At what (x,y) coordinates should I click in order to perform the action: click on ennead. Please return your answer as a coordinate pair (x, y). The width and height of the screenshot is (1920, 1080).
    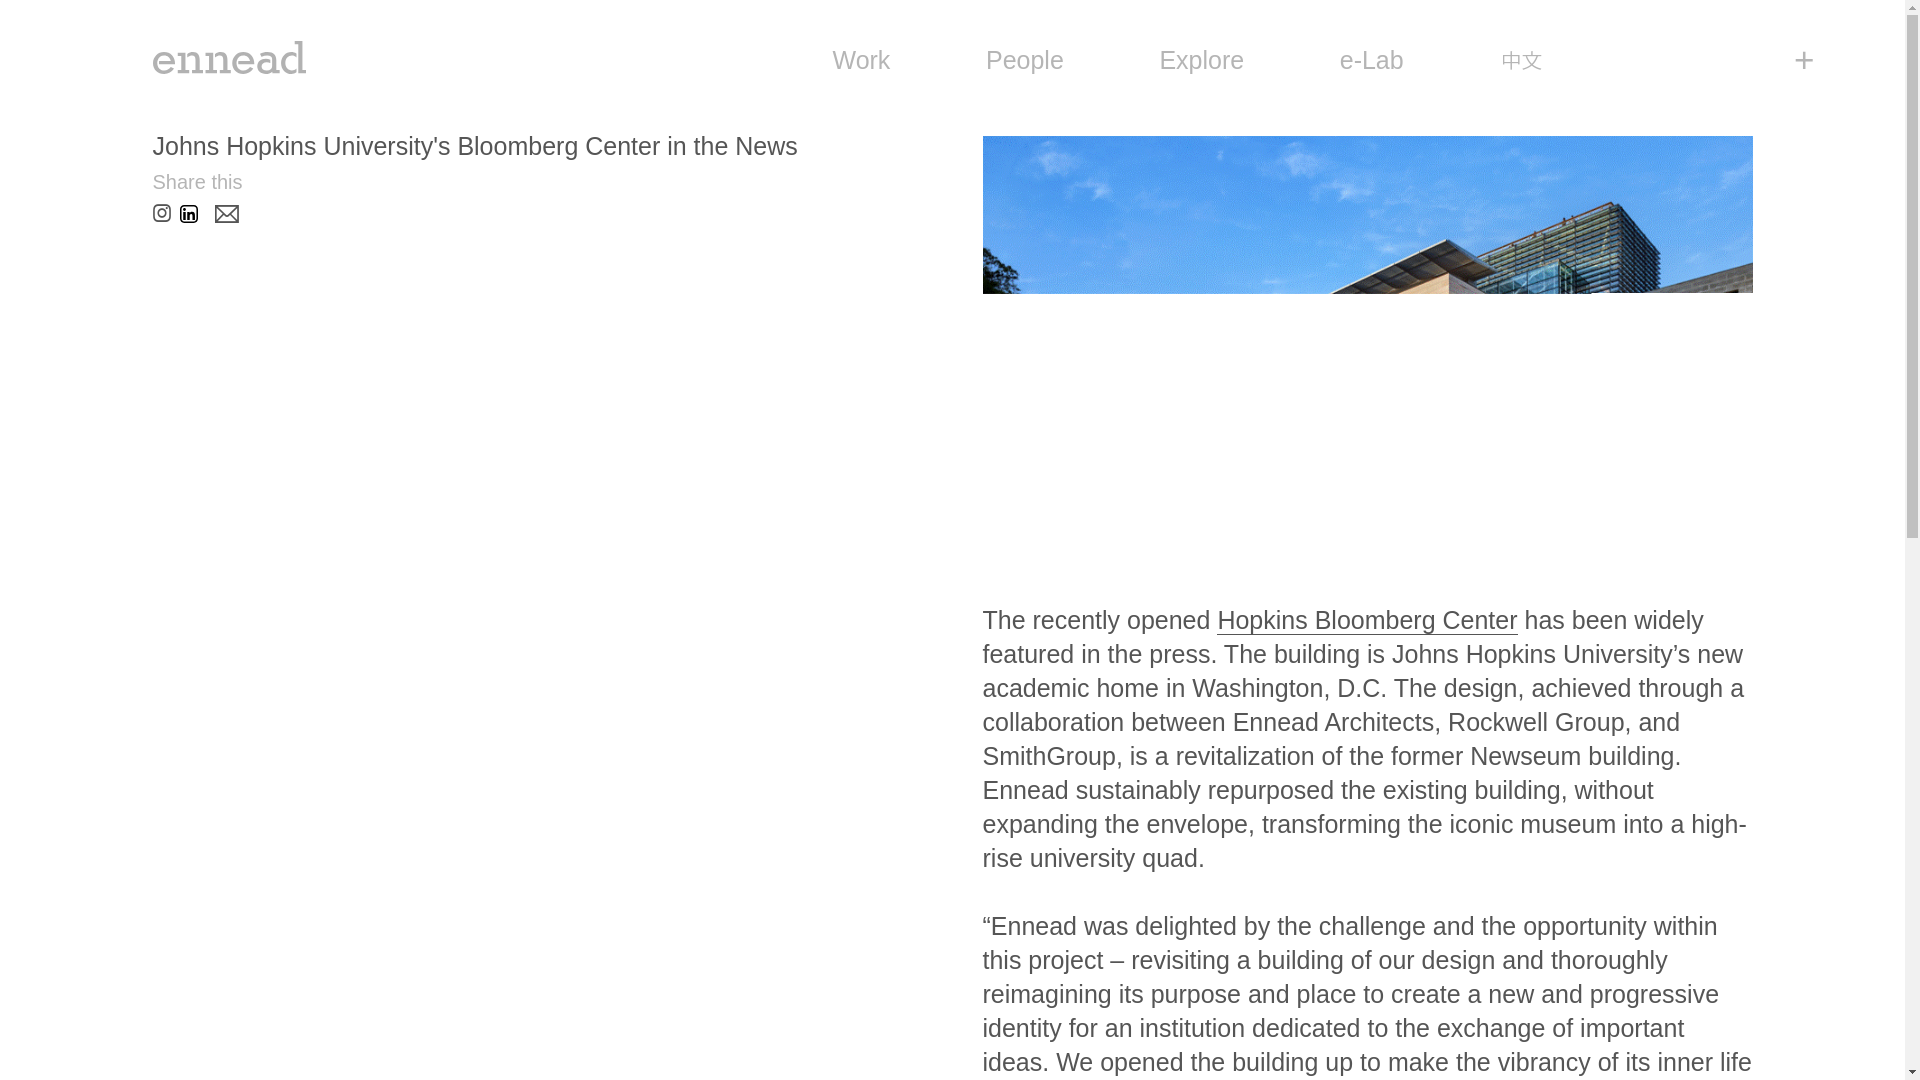
    Looking at the image, I should click on (228, 55).